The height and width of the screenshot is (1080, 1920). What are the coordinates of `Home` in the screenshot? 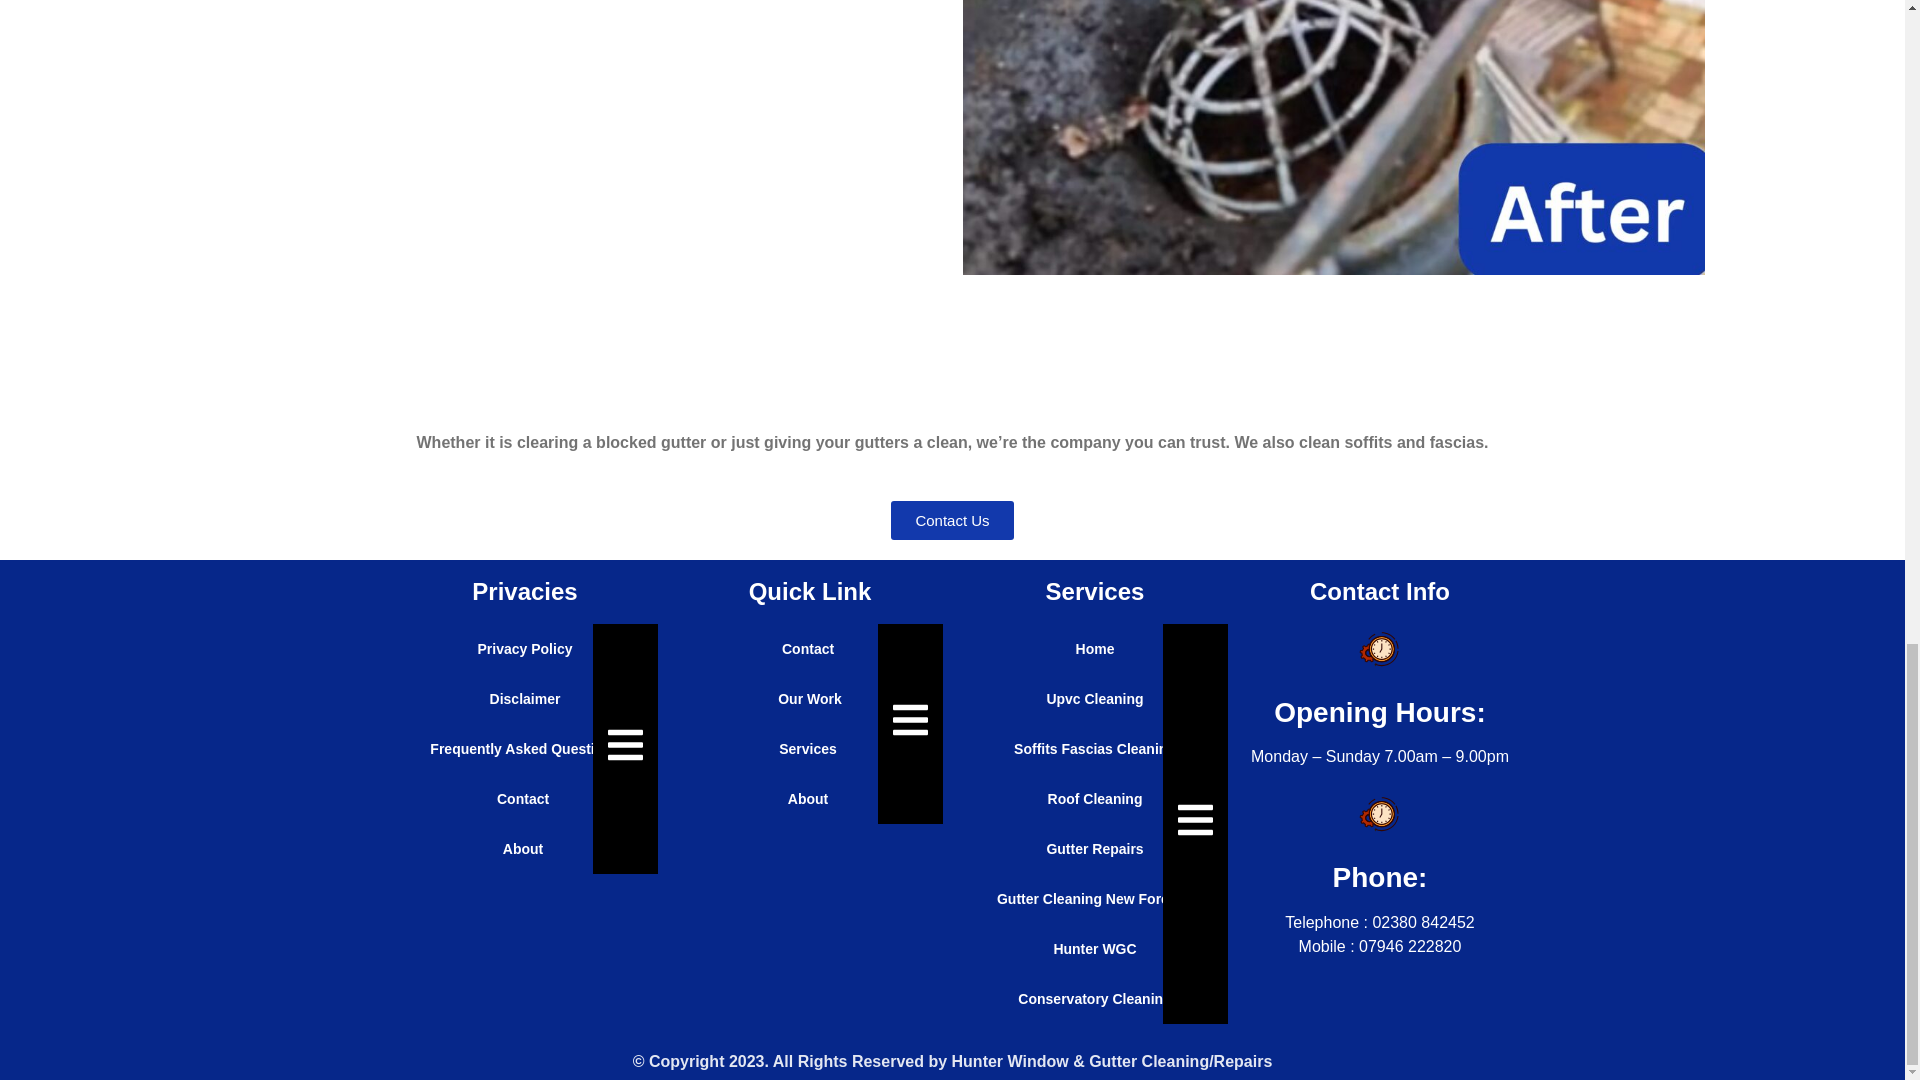 It's located at (1094, 648).